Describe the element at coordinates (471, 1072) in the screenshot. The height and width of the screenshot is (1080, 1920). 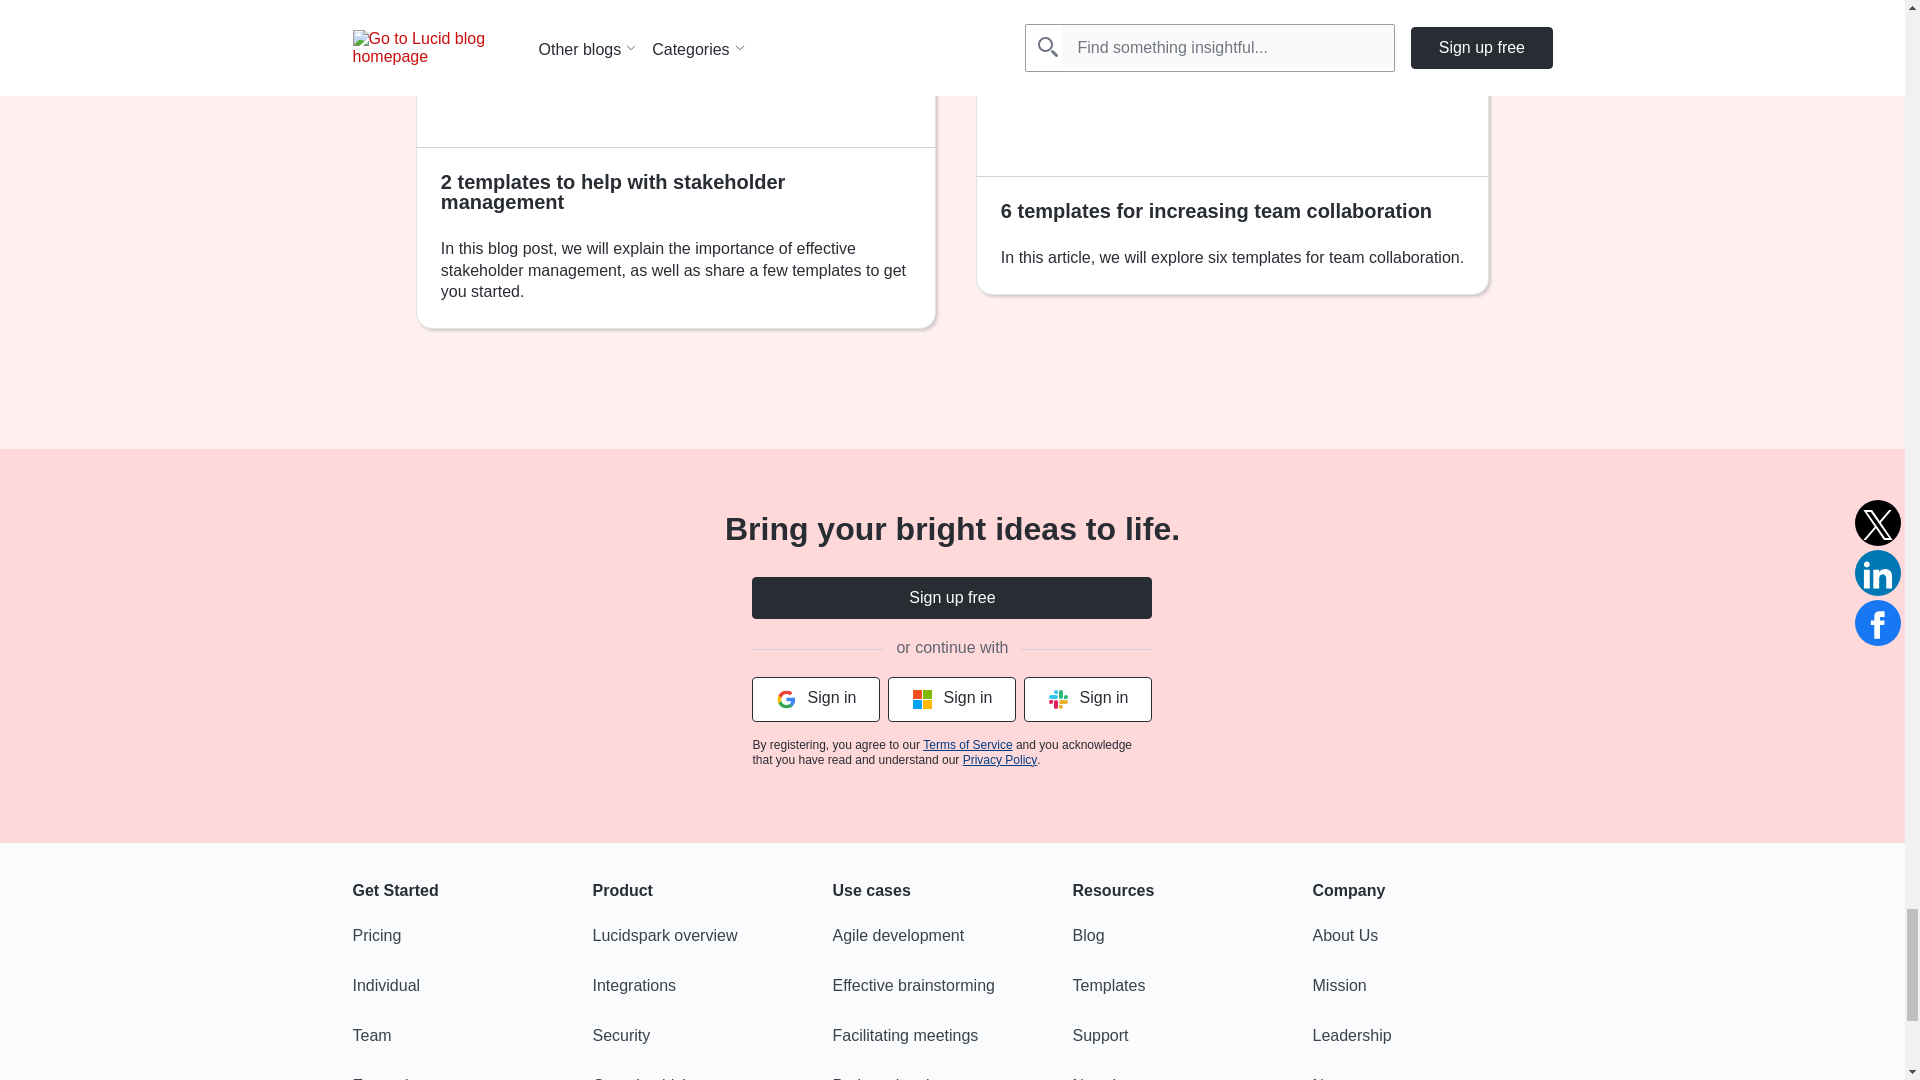
I see `Enterprise` at that location.